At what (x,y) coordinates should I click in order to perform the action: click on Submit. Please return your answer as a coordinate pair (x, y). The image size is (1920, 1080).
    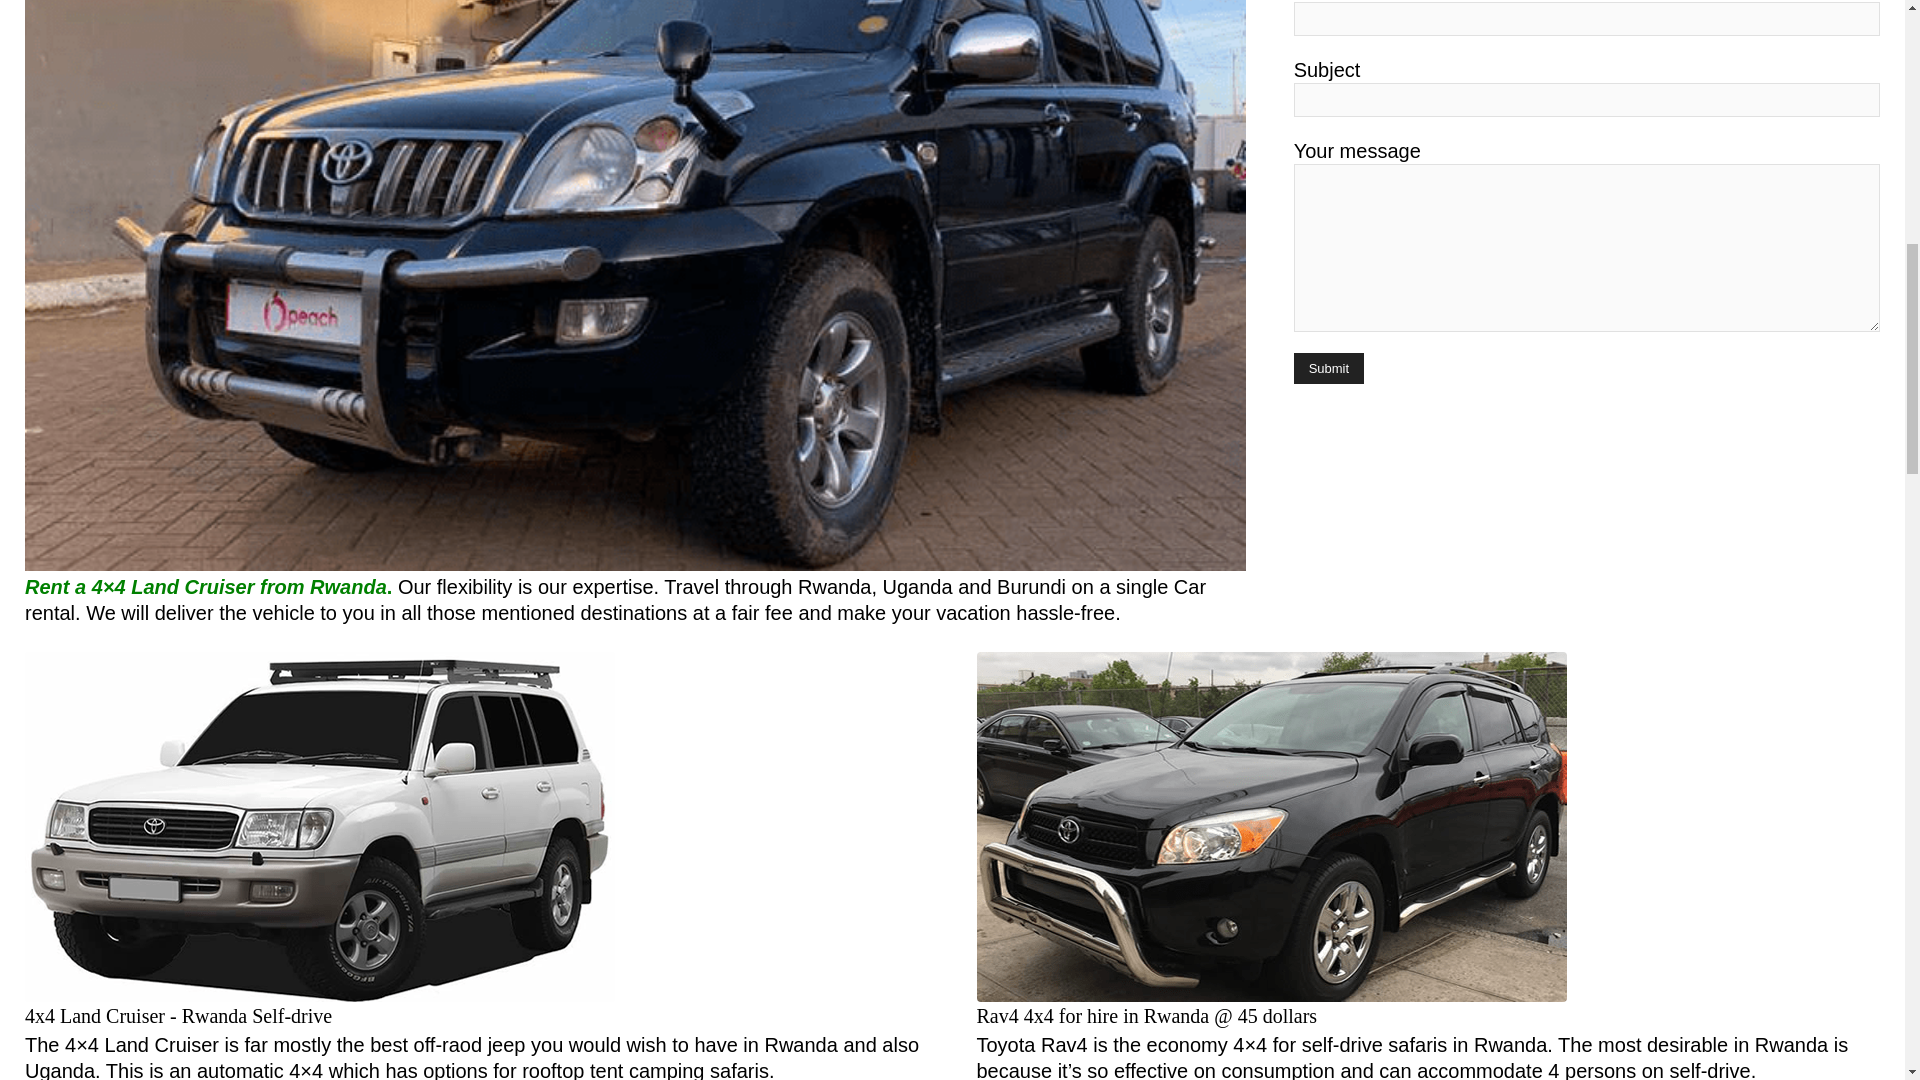
    Looking at the image, I should click on (1328, 368).